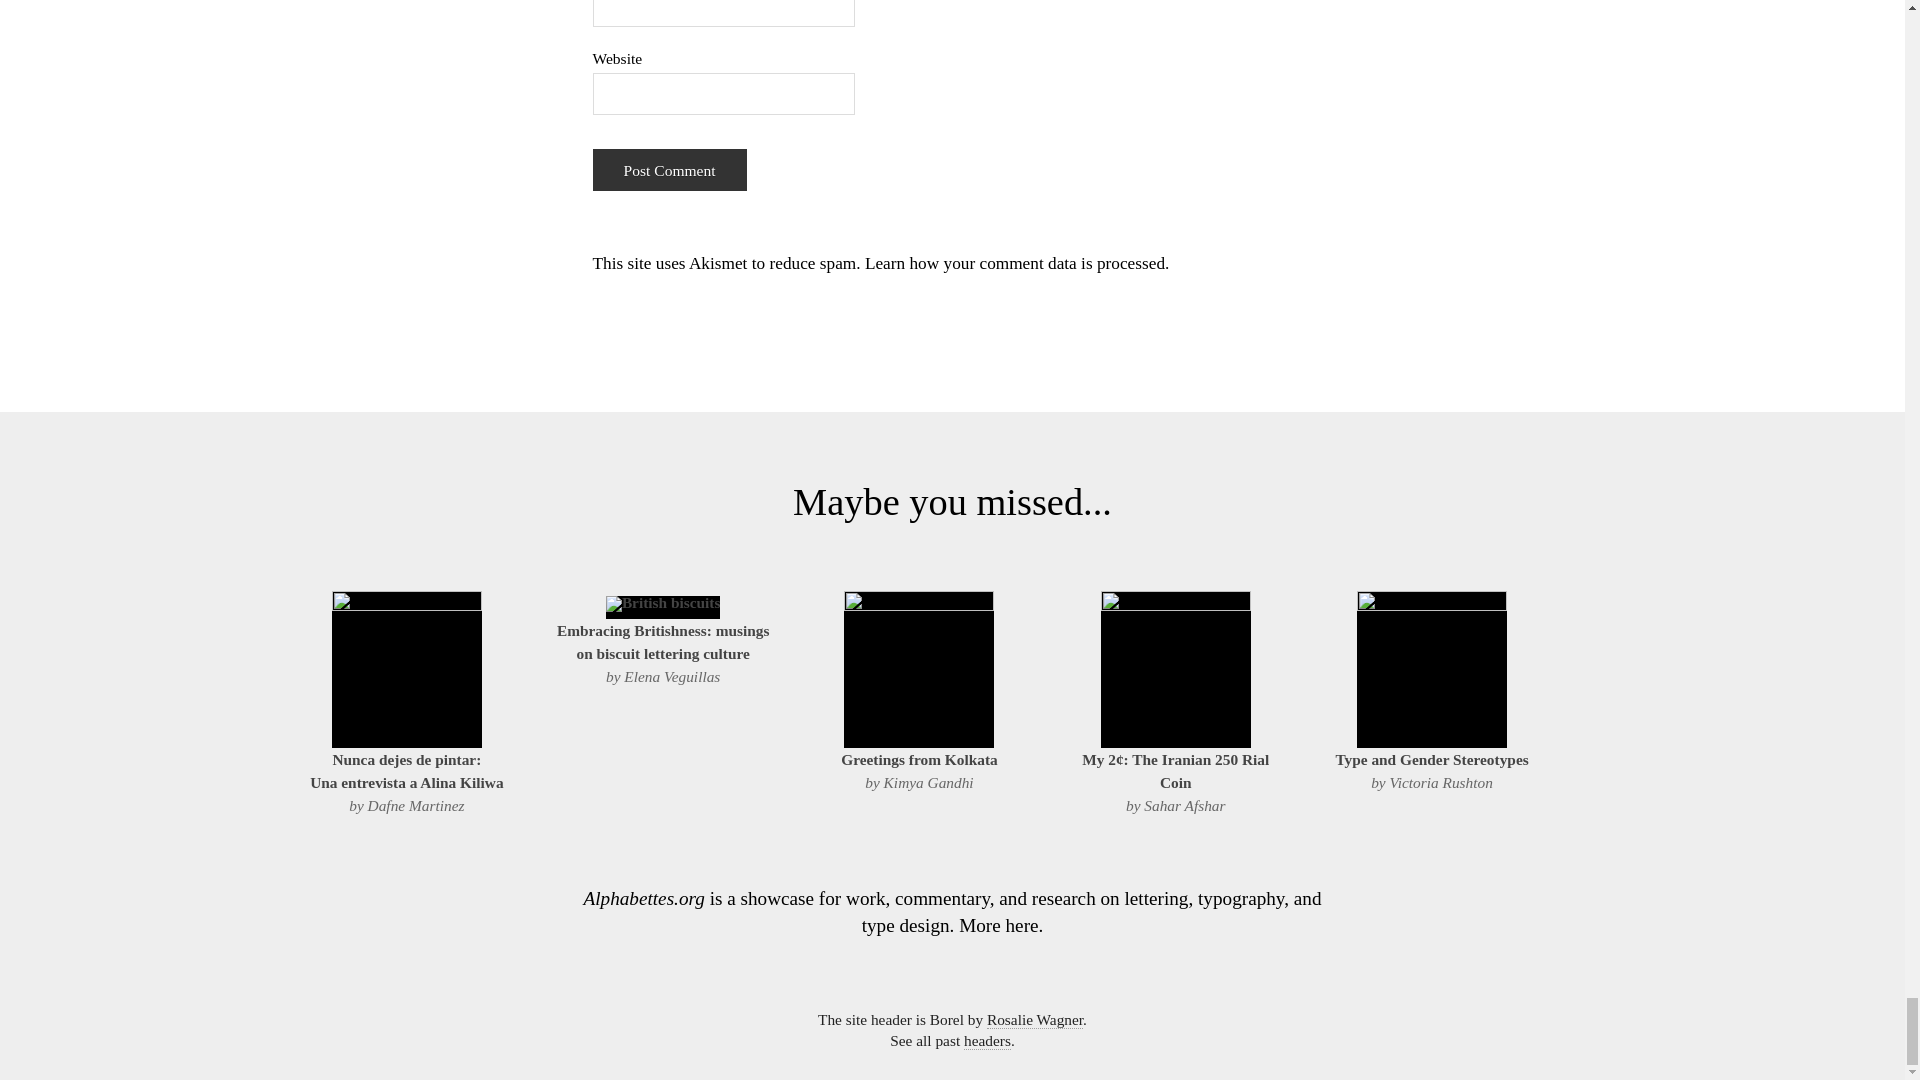 The image size is (1920, 1080). What do you see at coordinates (664, 602) in the screenshot?
I see `11:51` at bounding box center [664, 602].